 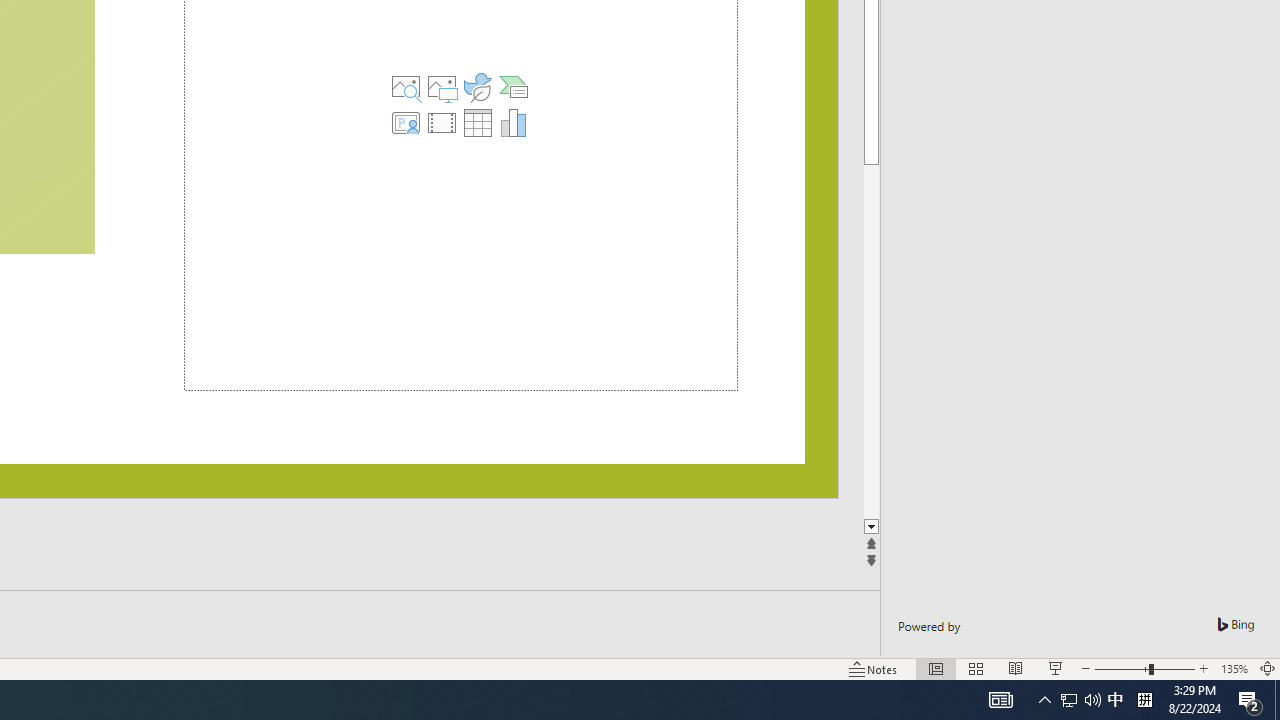 What do you see at coordinates (1122, 668) in the screenshot?
I see `Zoom Out` at bounding box center [1122, 668].